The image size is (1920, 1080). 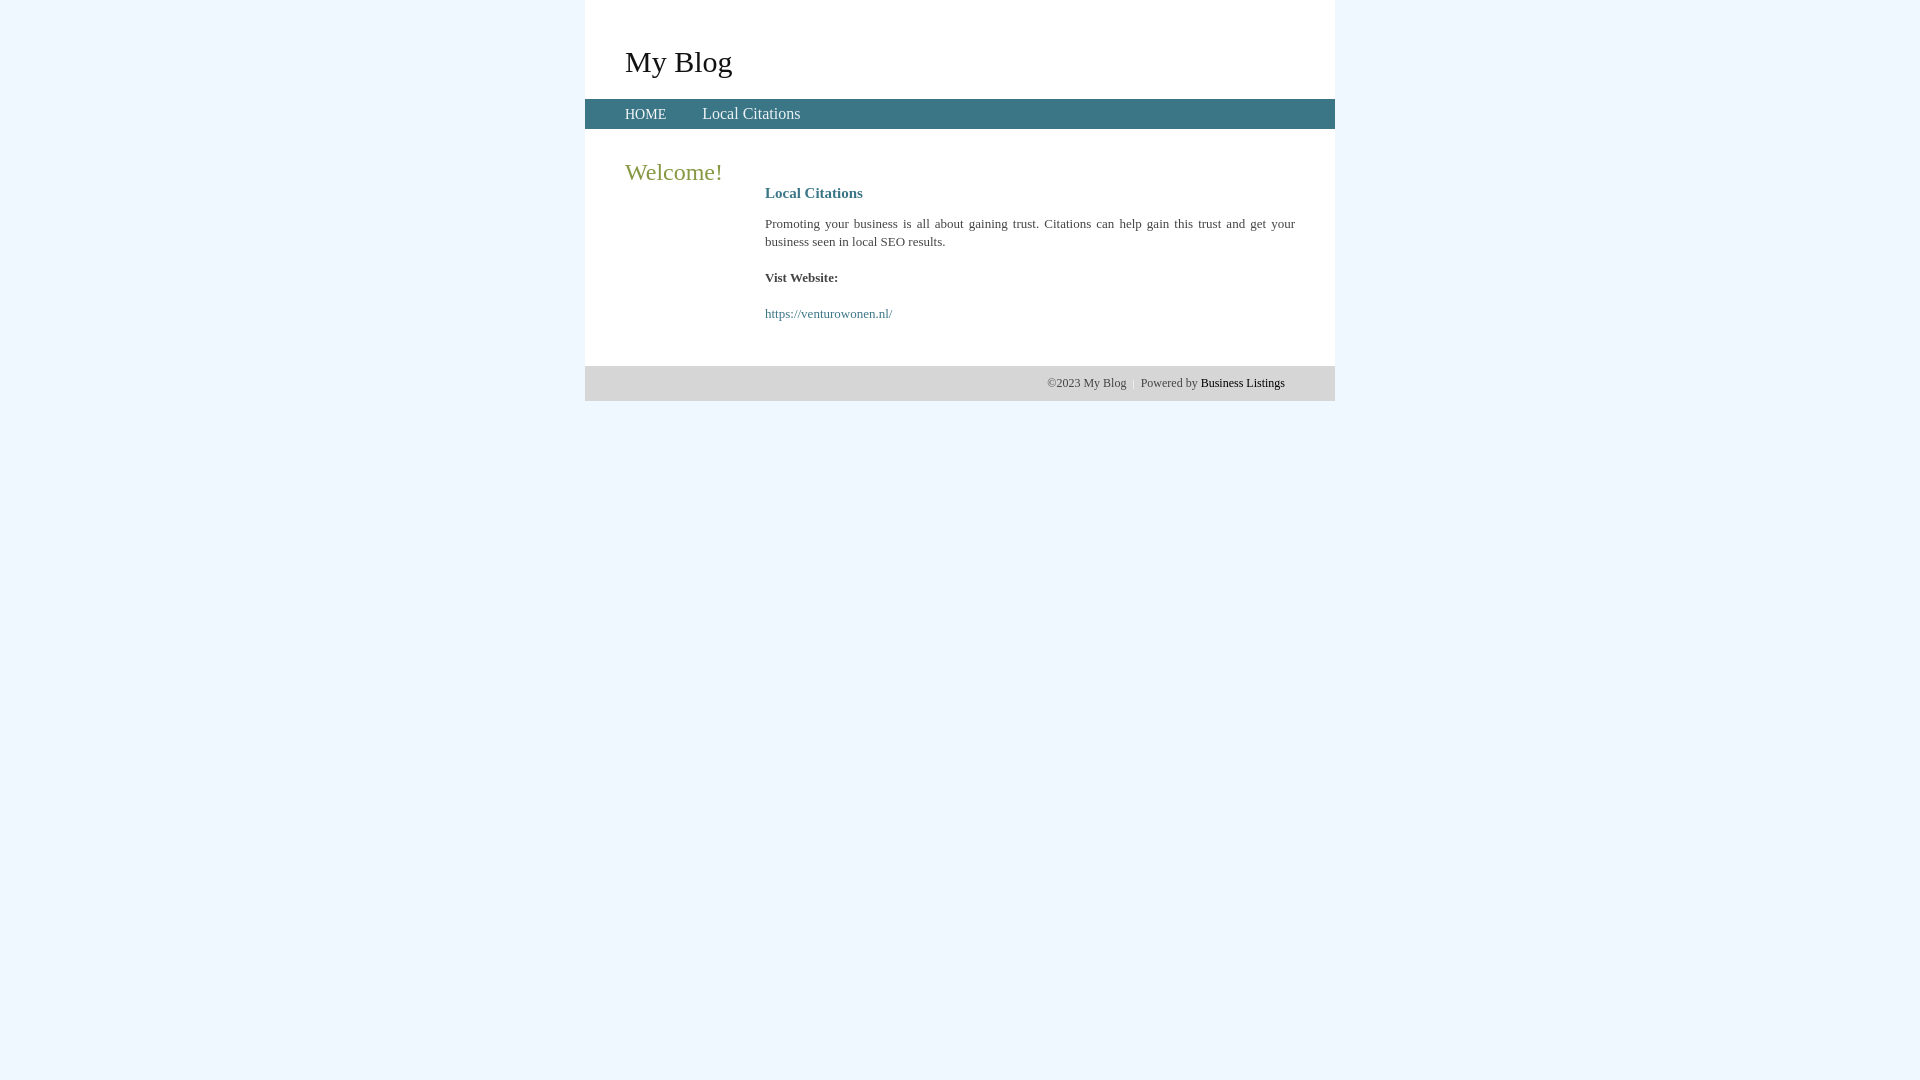 What do you see at coordinates (1243, 383) in the screenshot?
I see `Business Listings` at bounding box center [1243, 383].